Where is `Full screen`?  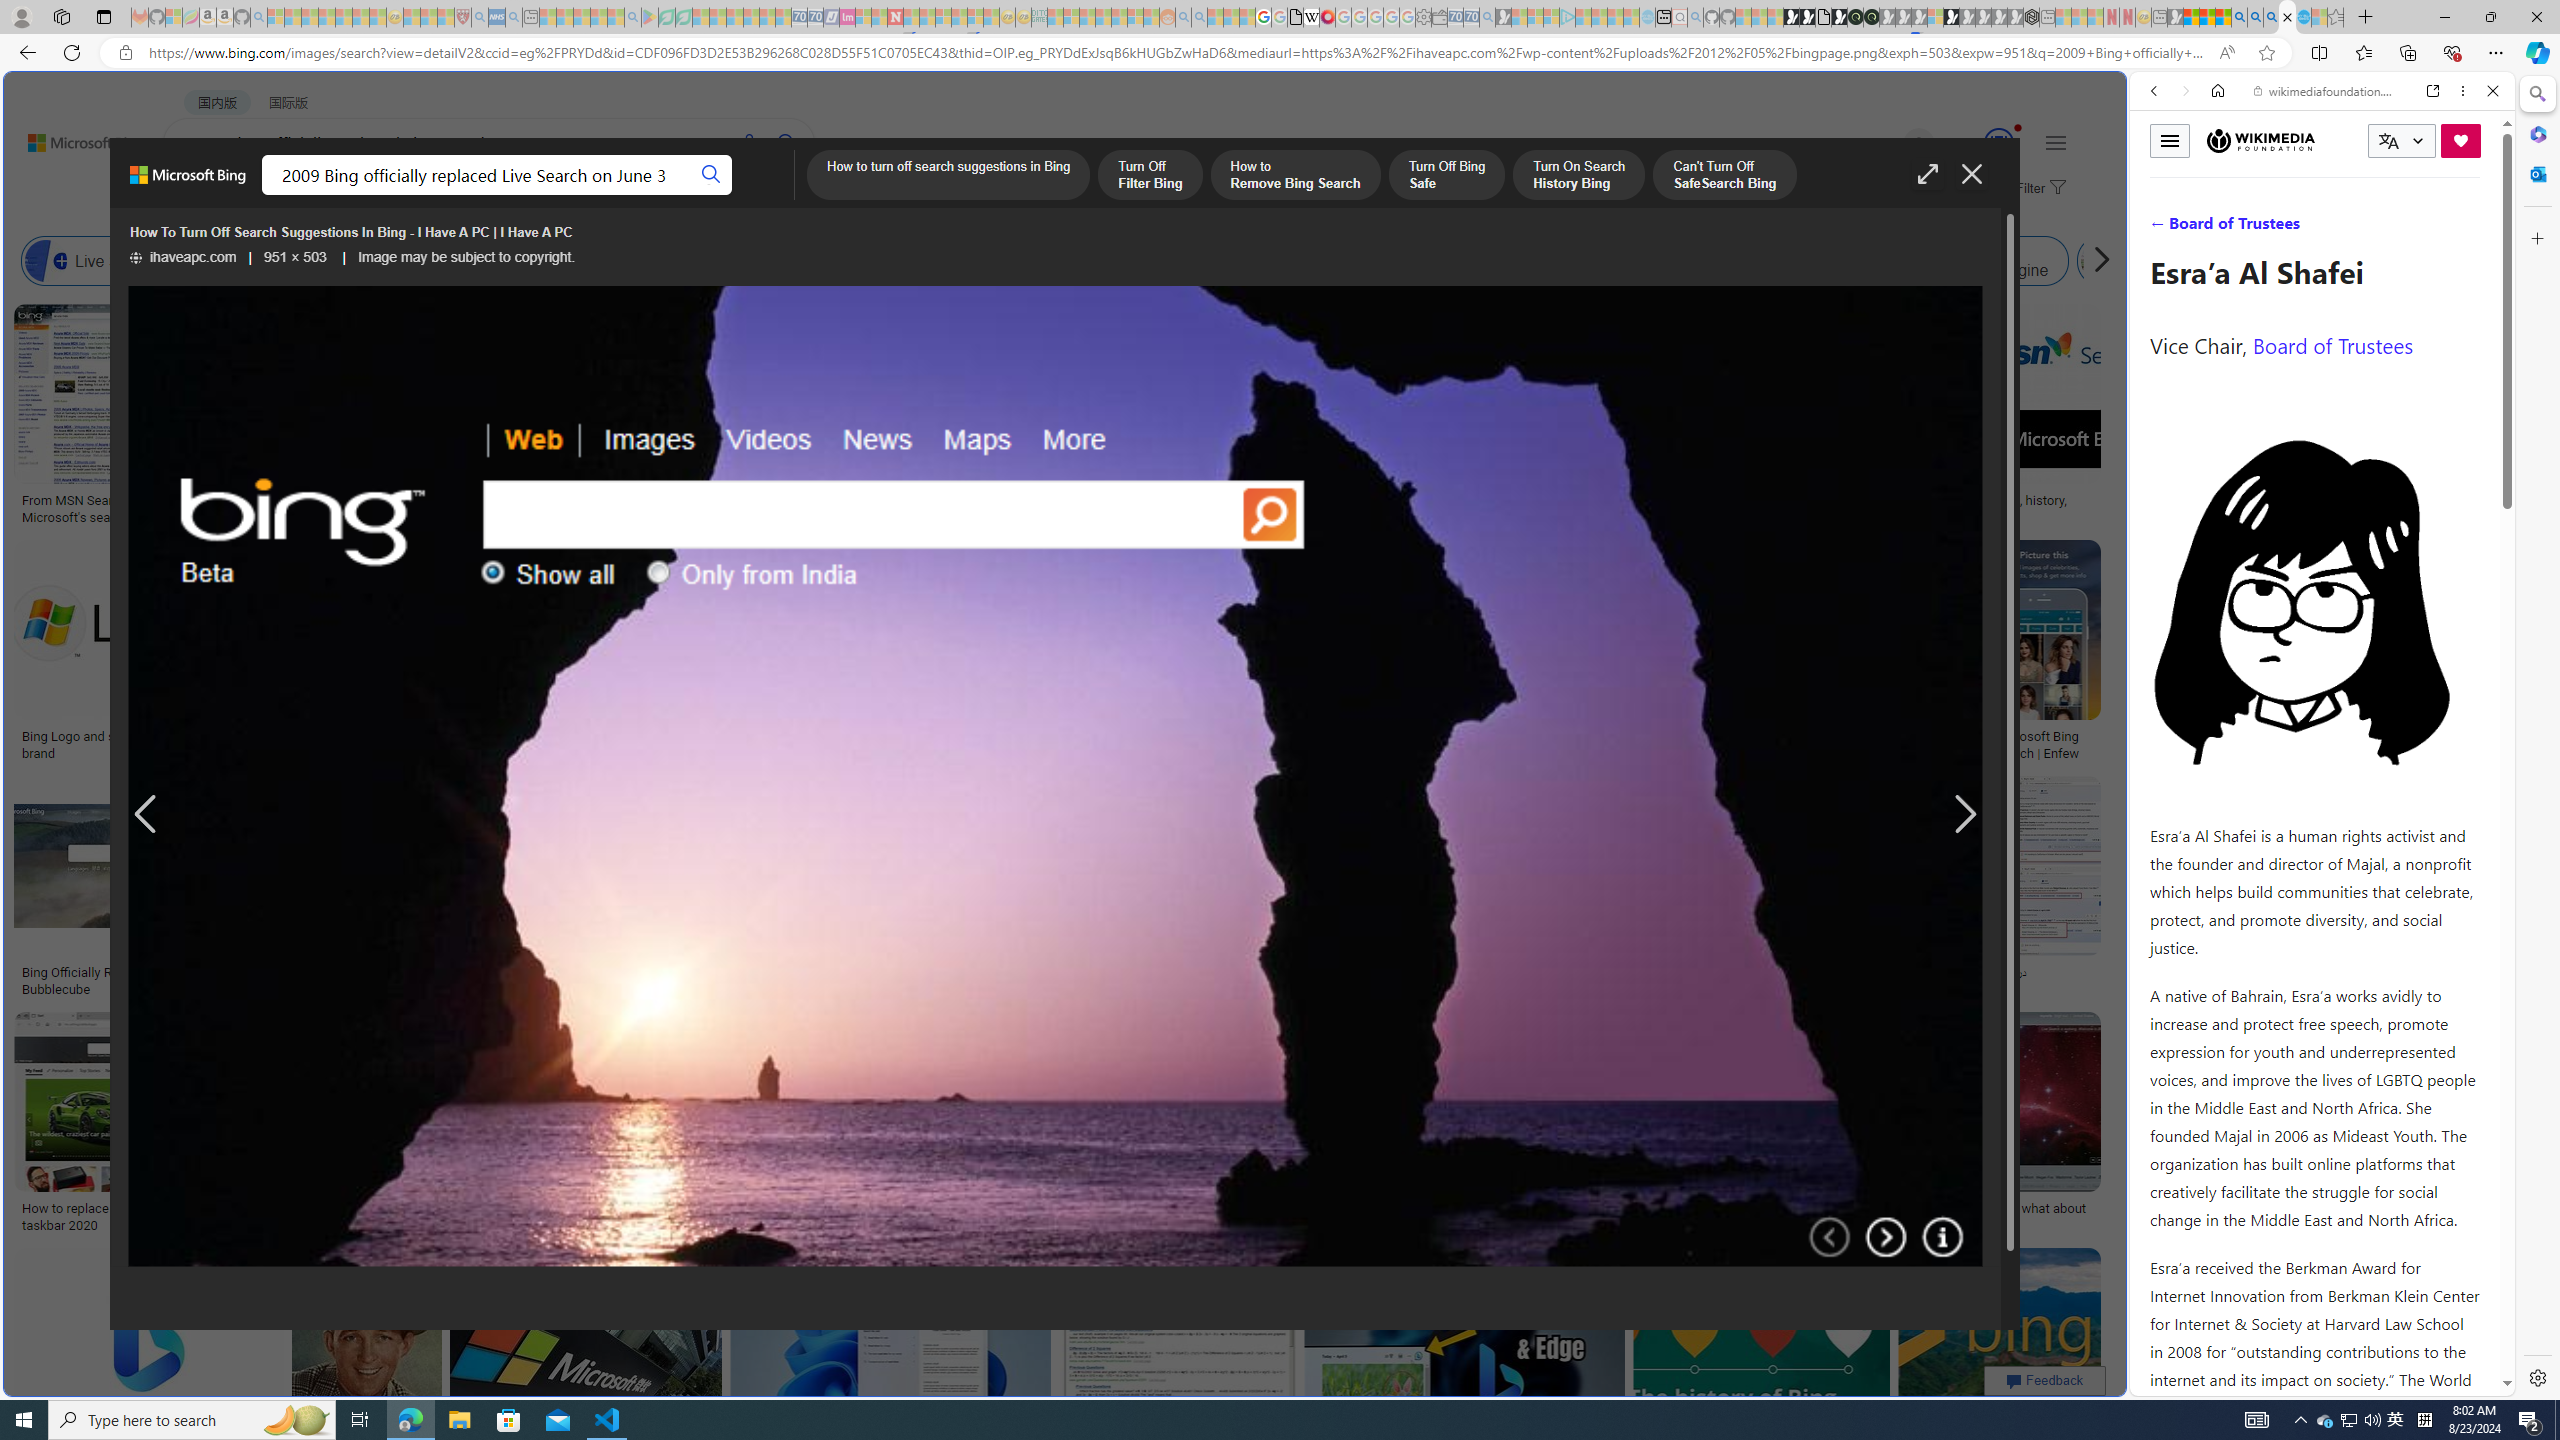 Full screen is located at coordinates (1928, 174).